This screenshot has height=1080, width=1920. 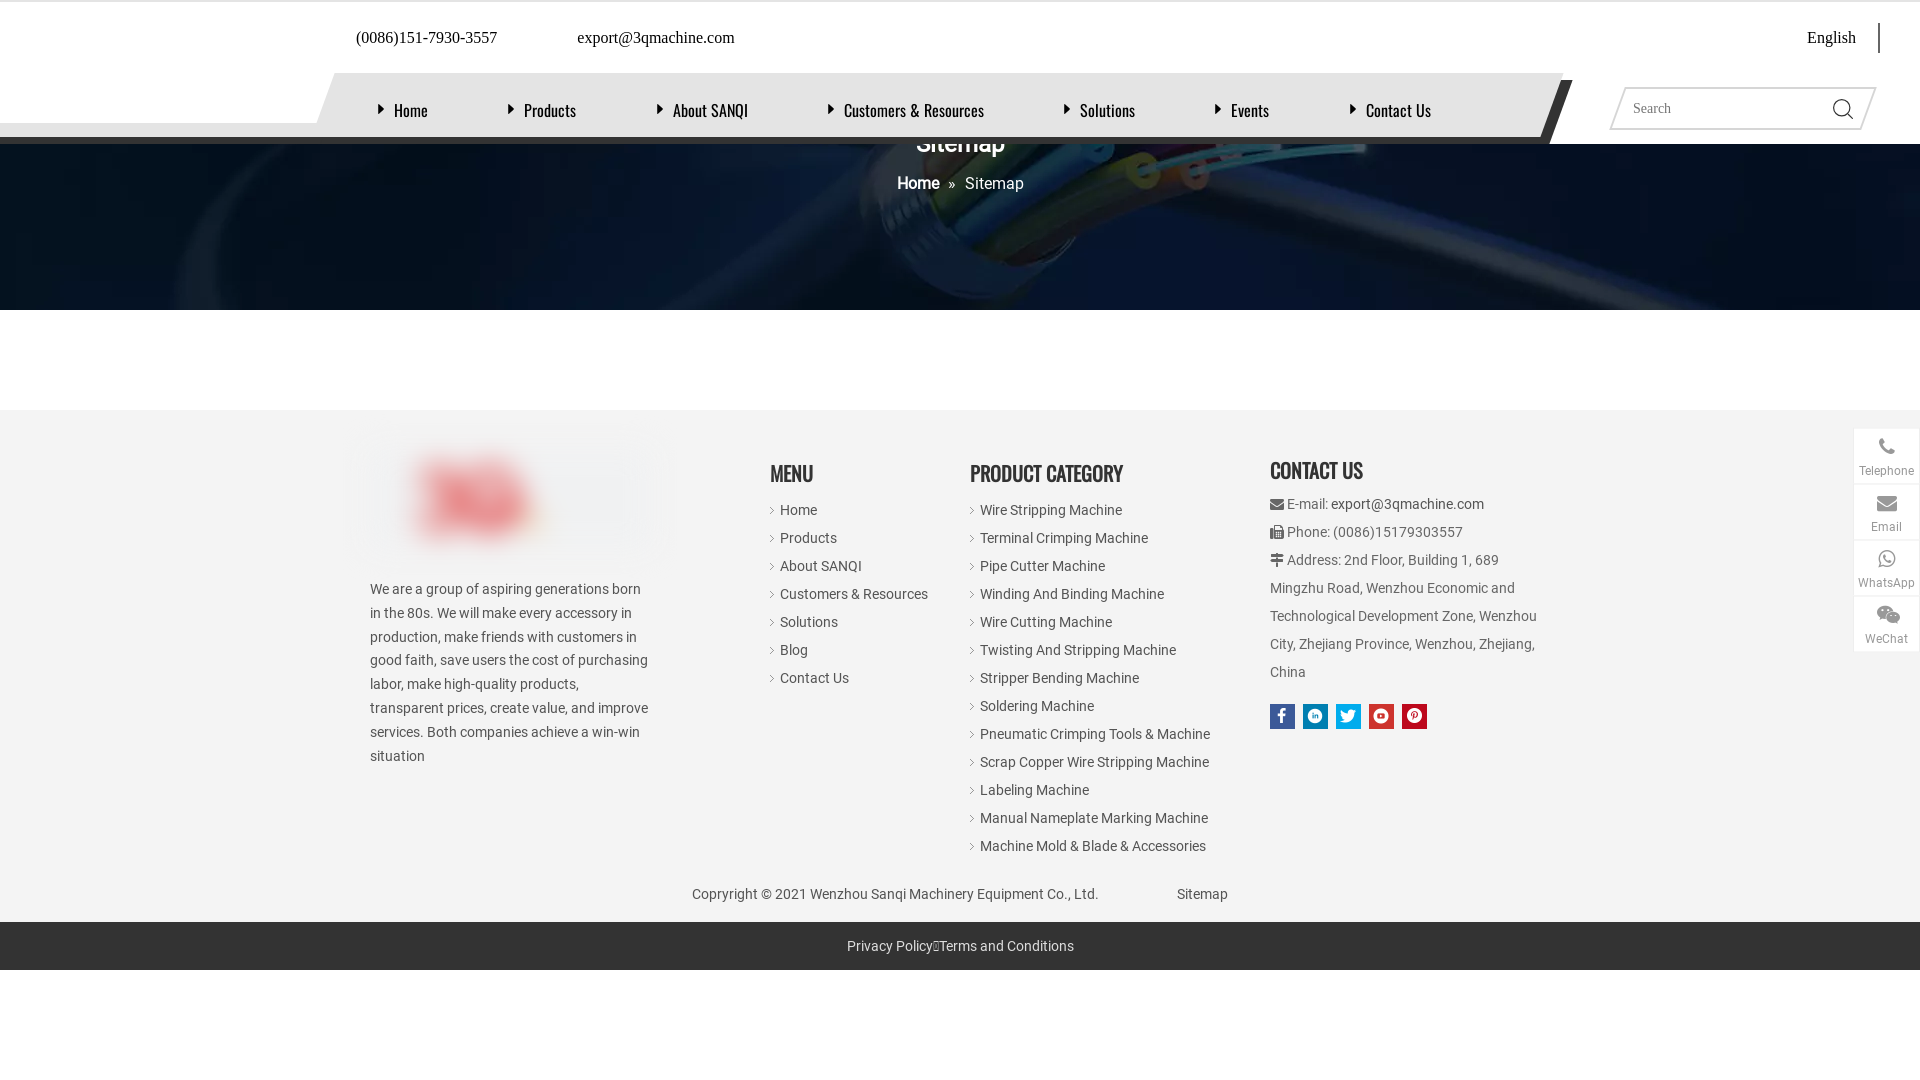 I want to click on Wire Stripping Machine, so click(x=1050, y=510).